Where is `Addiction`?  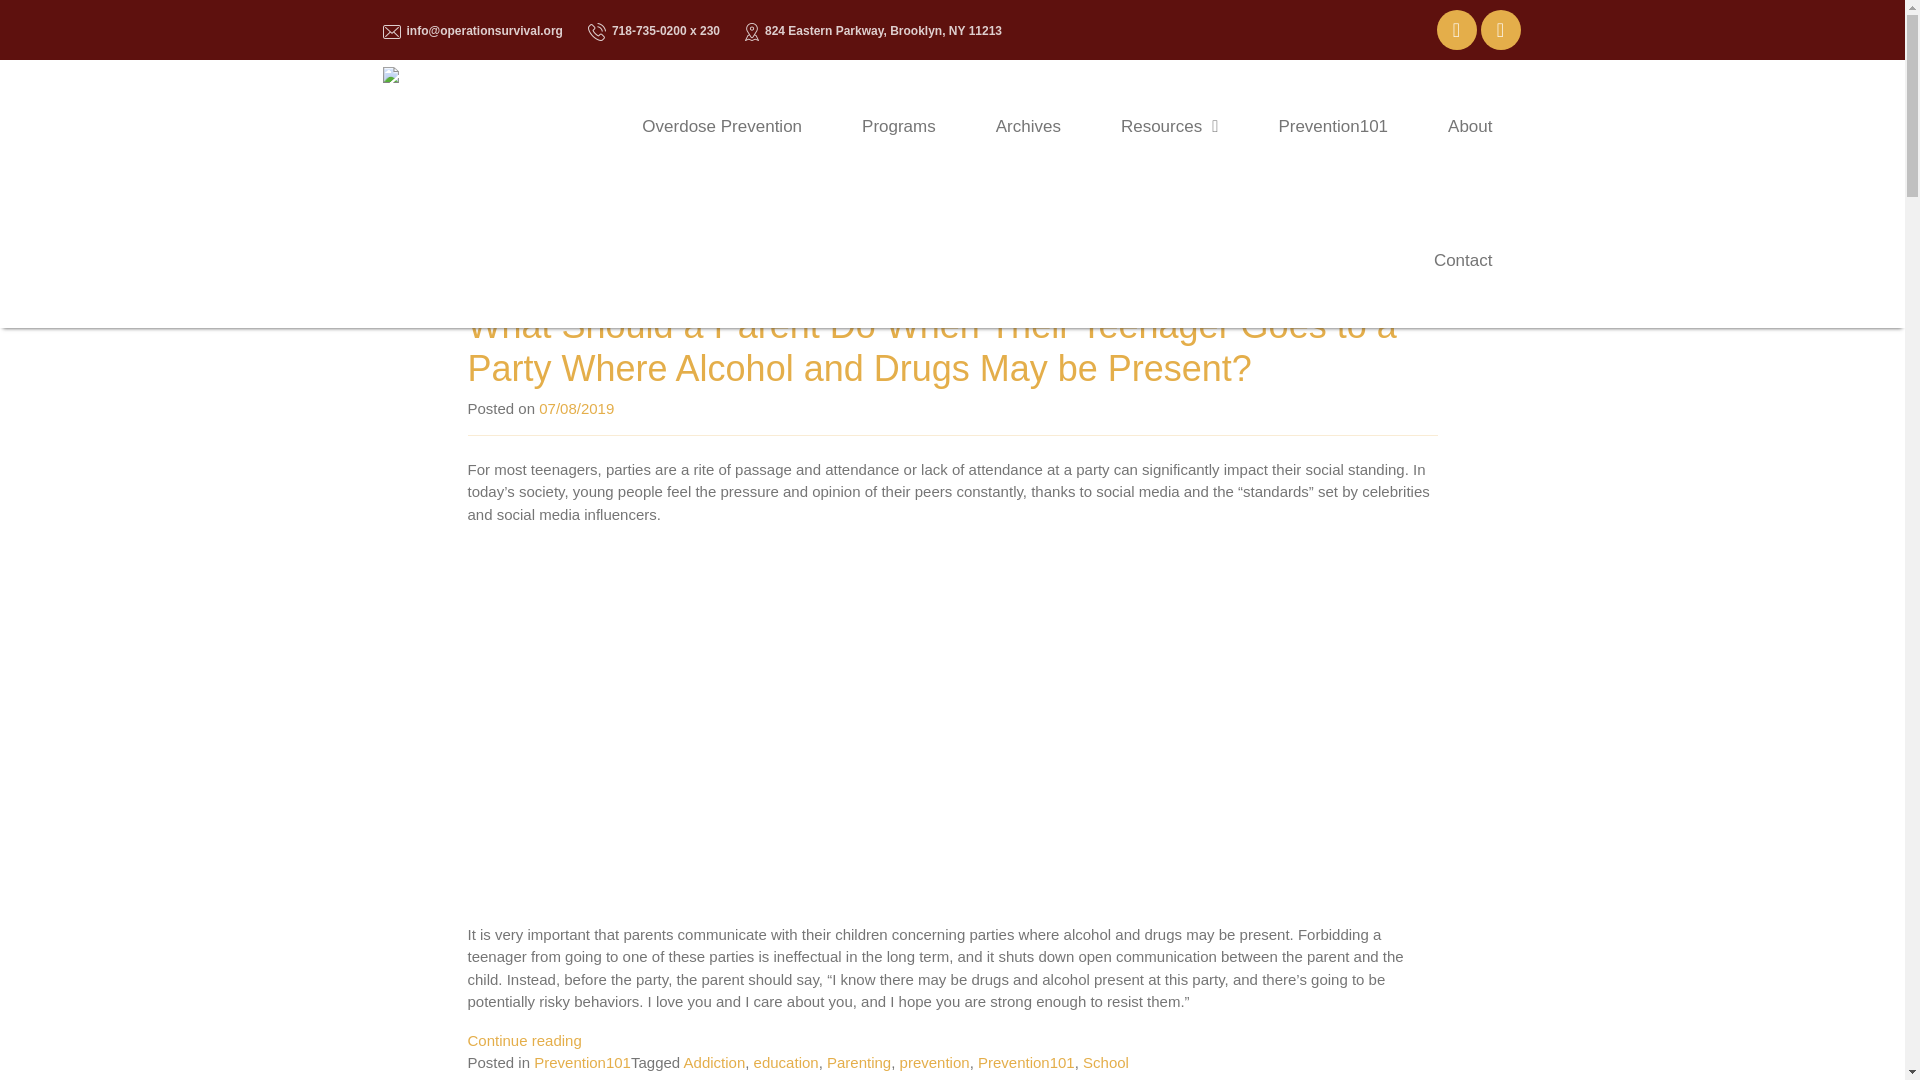
Addiction is located at coordinates (714, 1062).